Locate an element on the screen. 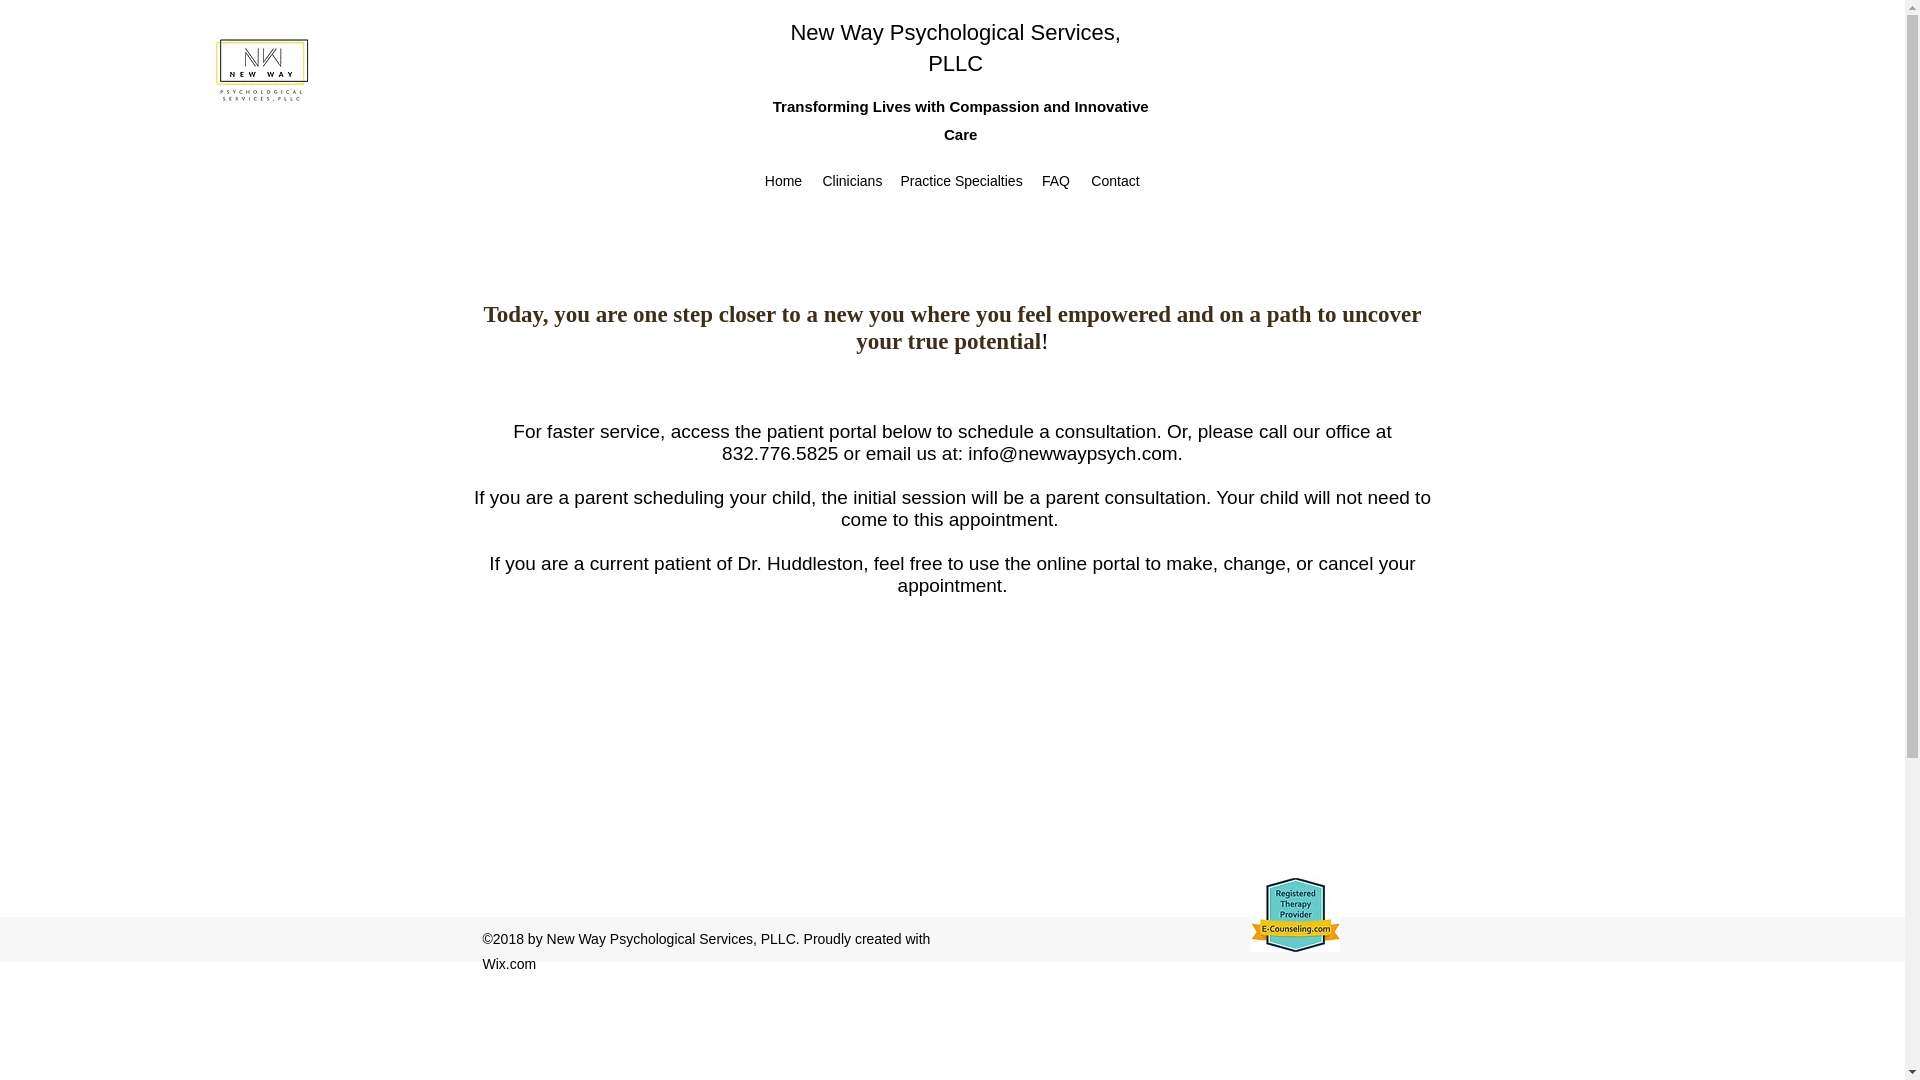 The width and height of the screenshot is (1920, 1080). Contact is located at coordinates (1114, 180).